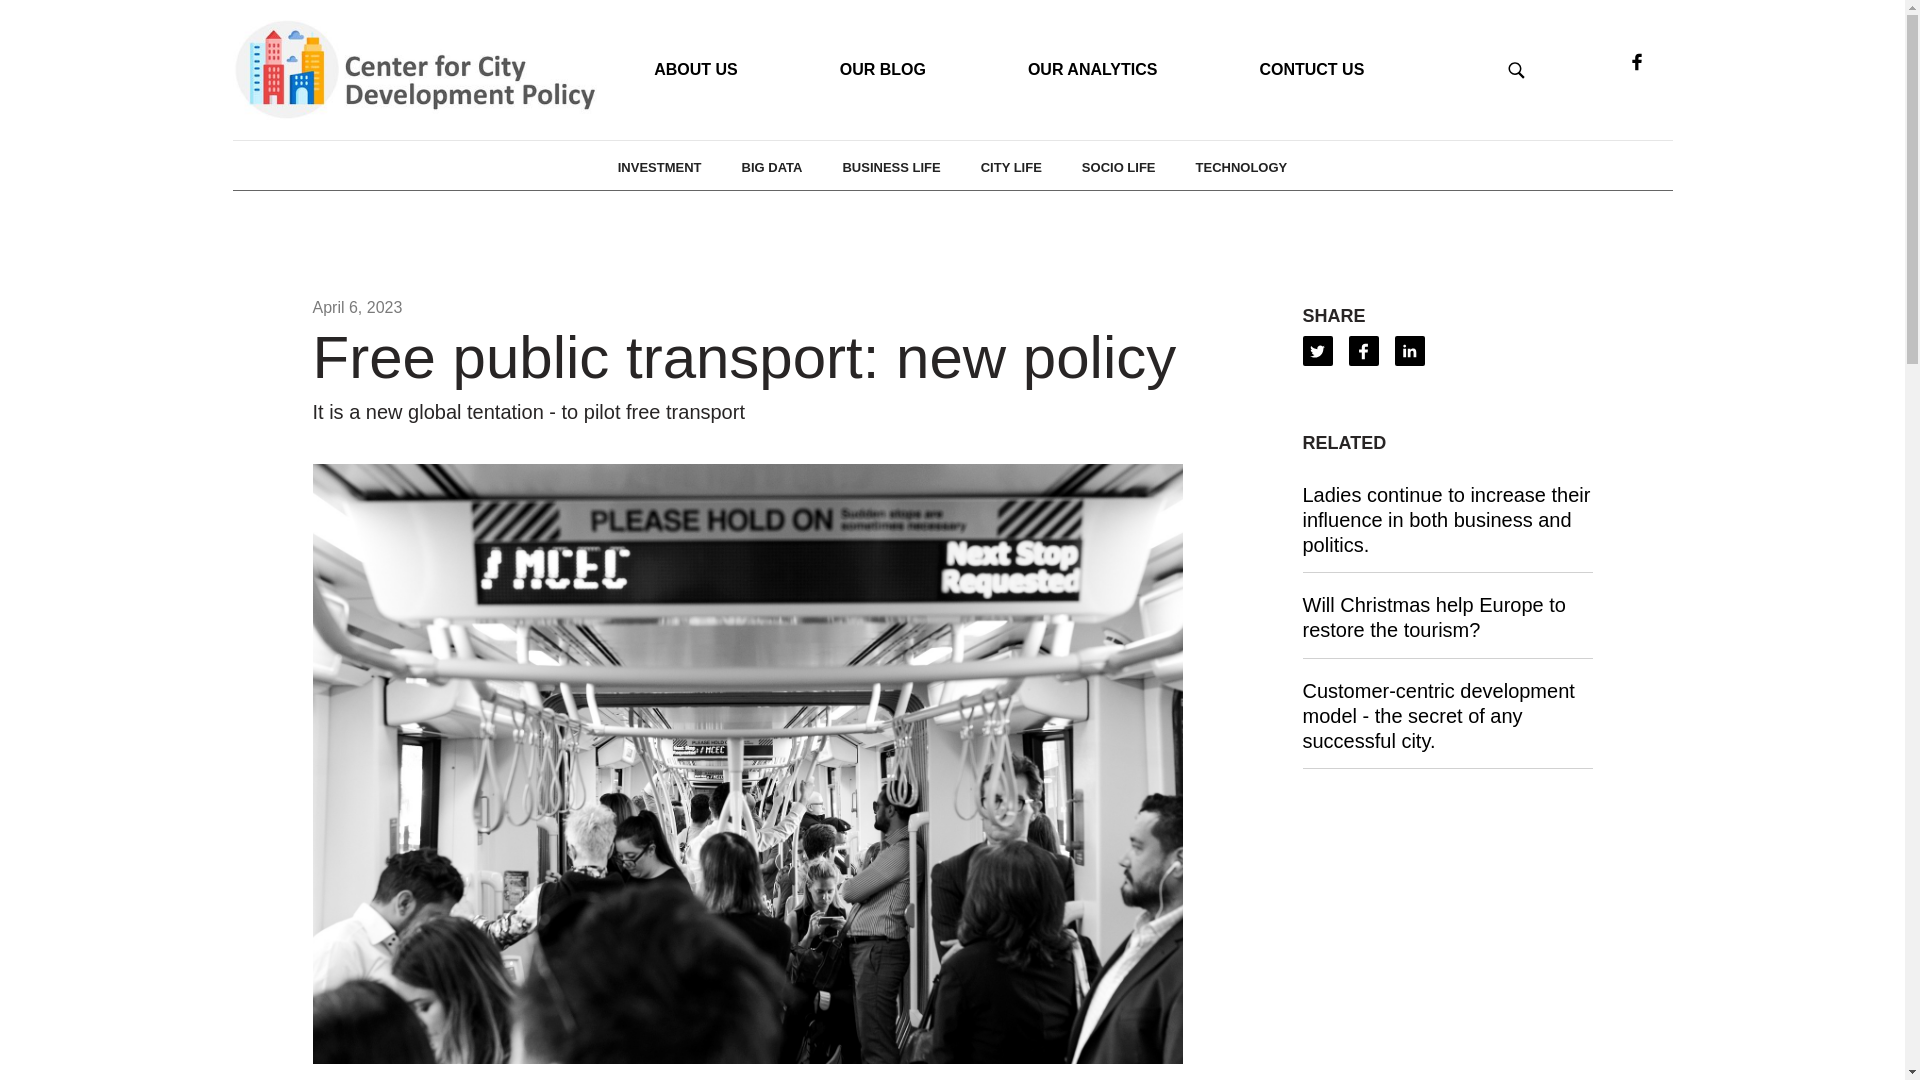 This screenshot has height=1080, width=1920. I want to click on OUR ANALYTICS, so click(1076, 70).